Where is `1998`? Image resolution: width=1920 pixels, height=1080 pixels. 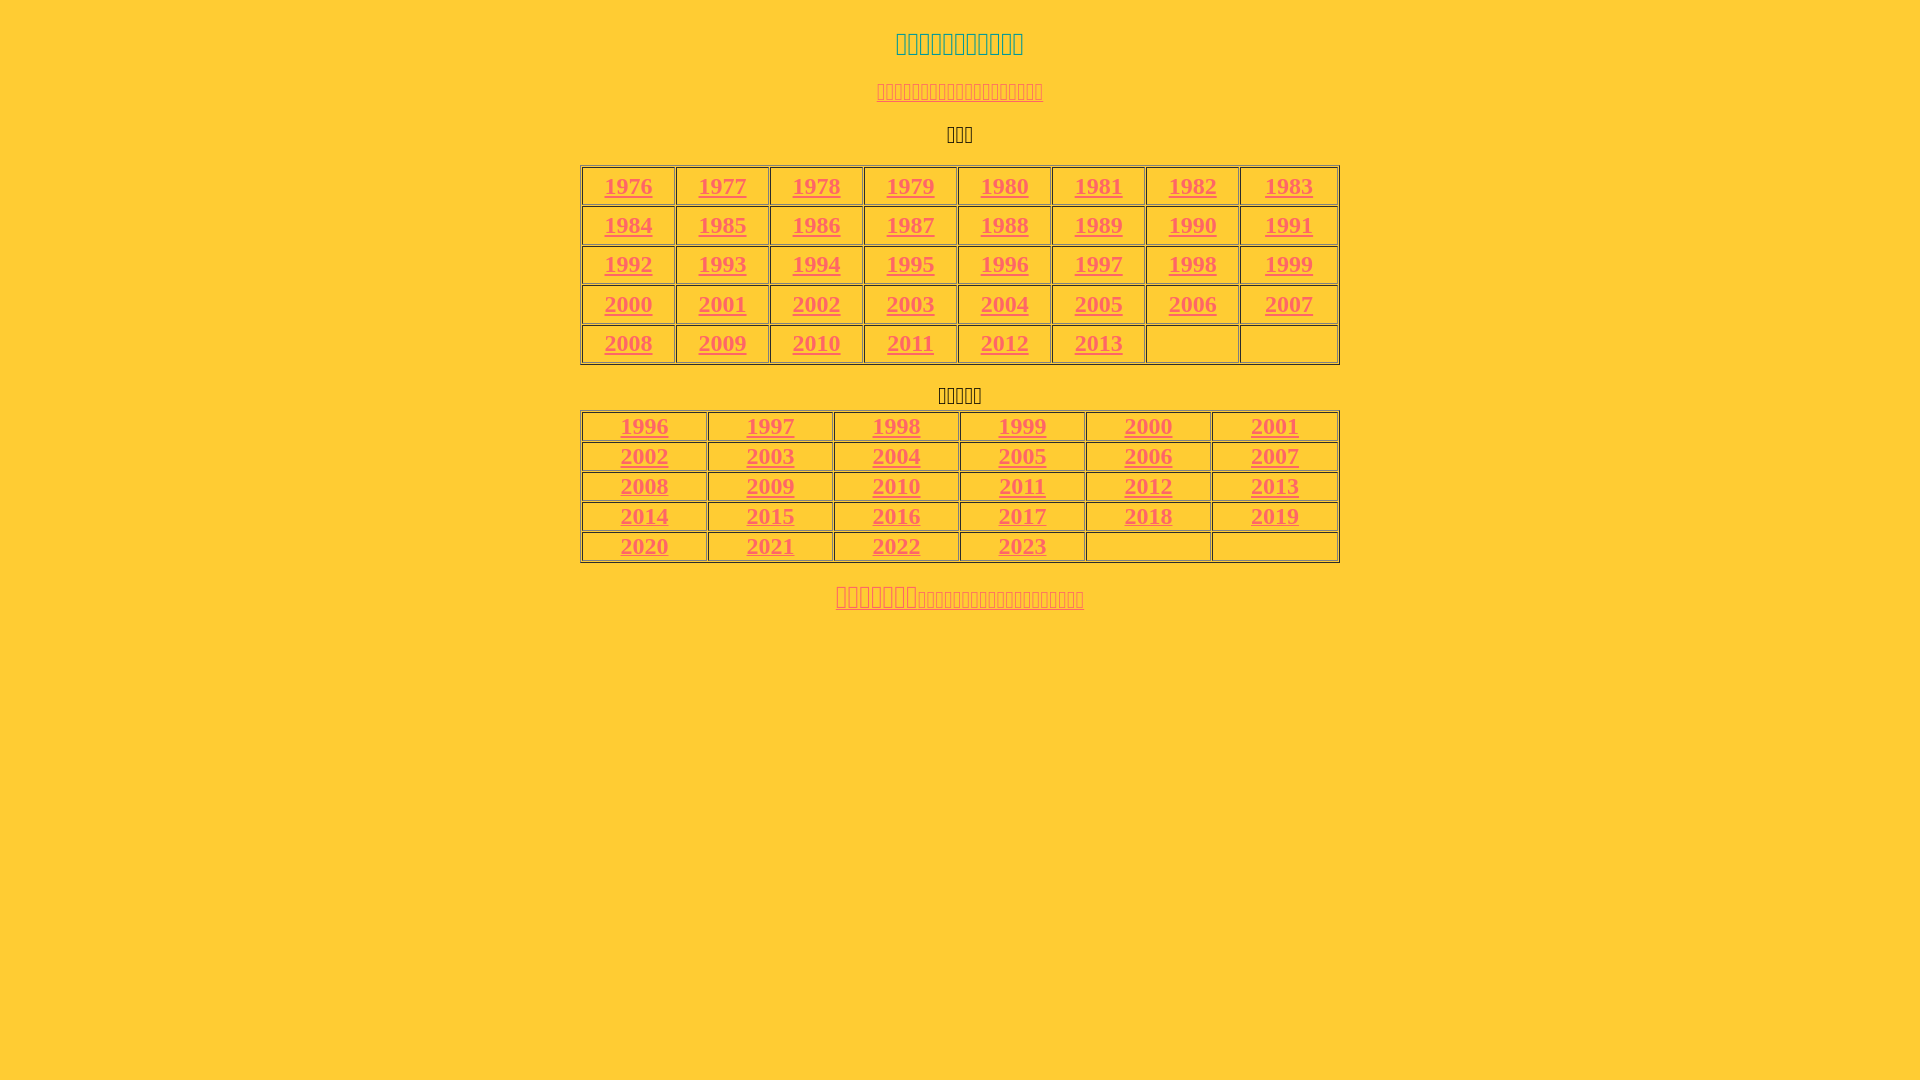
1998 is located at coordinates (1193, 264).